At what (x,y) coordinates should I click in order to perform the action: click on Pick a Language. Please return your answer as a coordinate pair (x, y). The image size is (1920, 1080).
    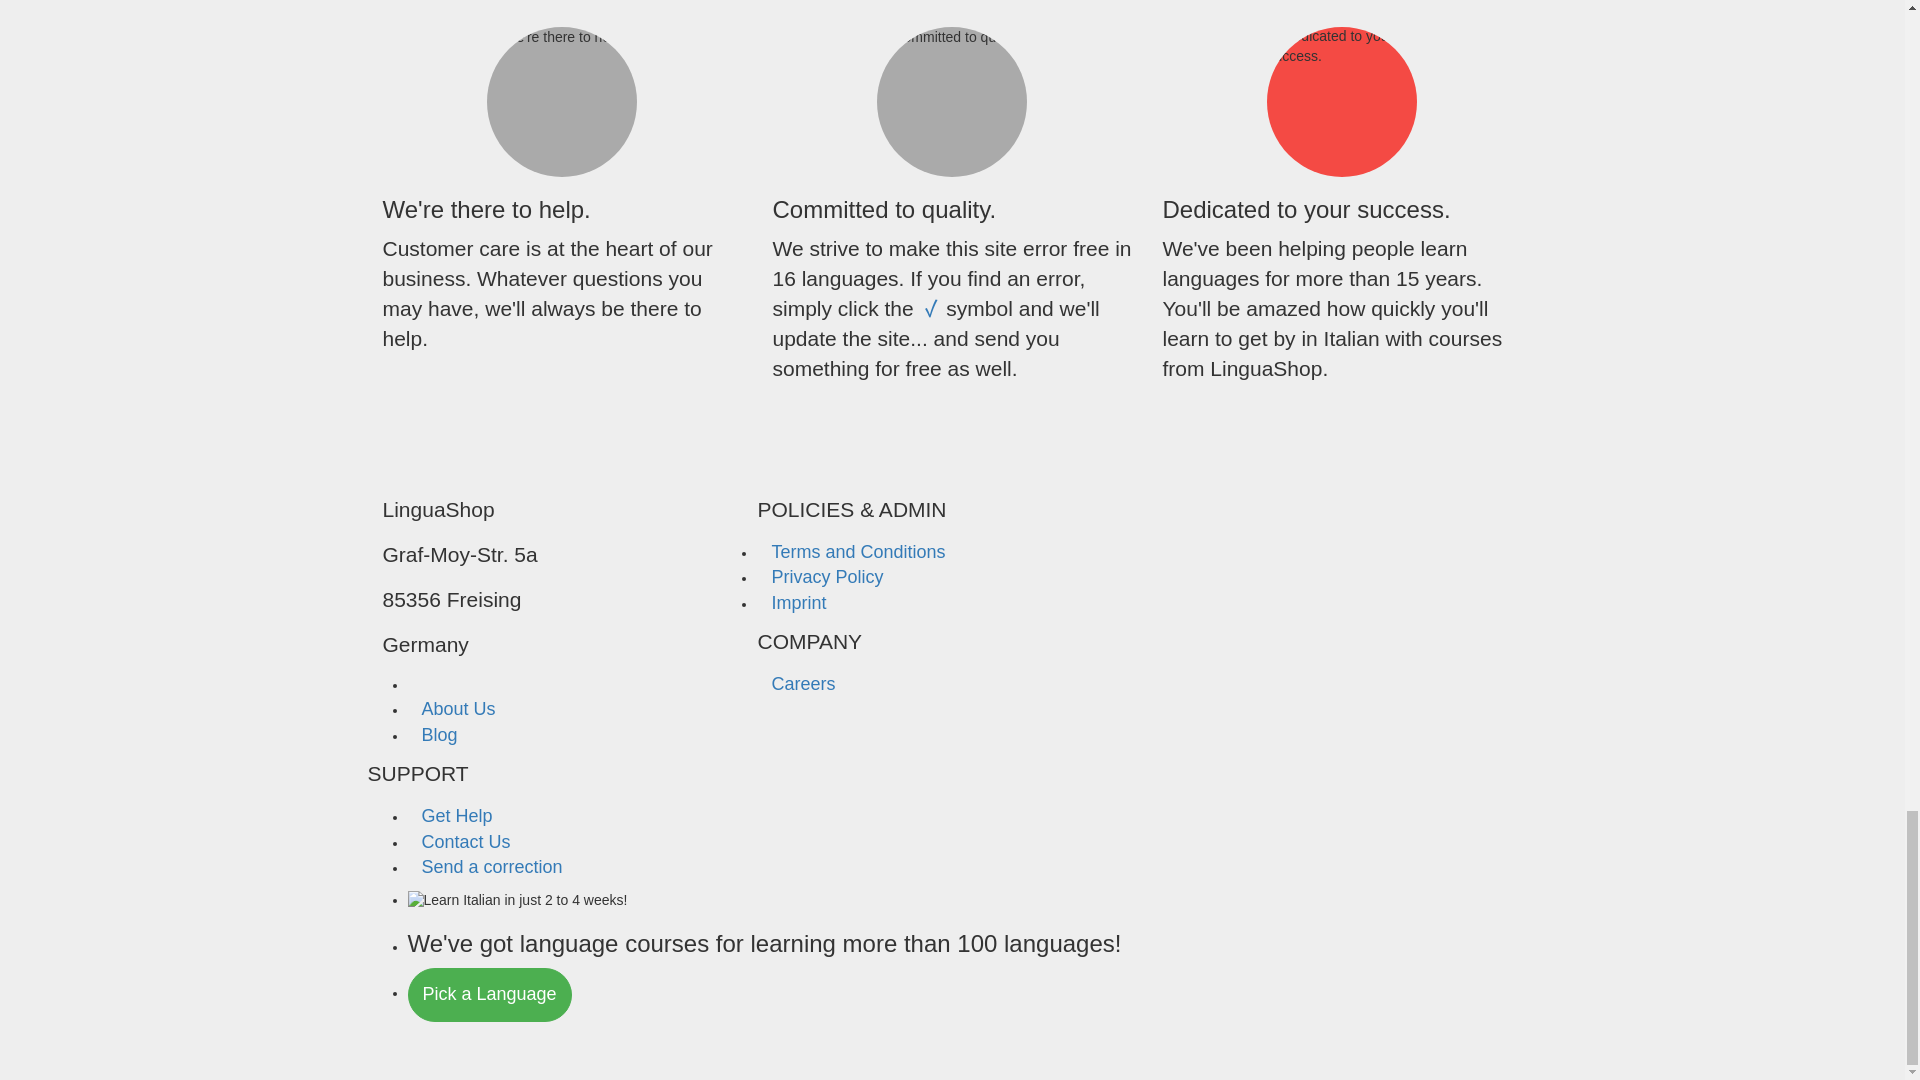
    Looking at the image, I should click on (490, 994).